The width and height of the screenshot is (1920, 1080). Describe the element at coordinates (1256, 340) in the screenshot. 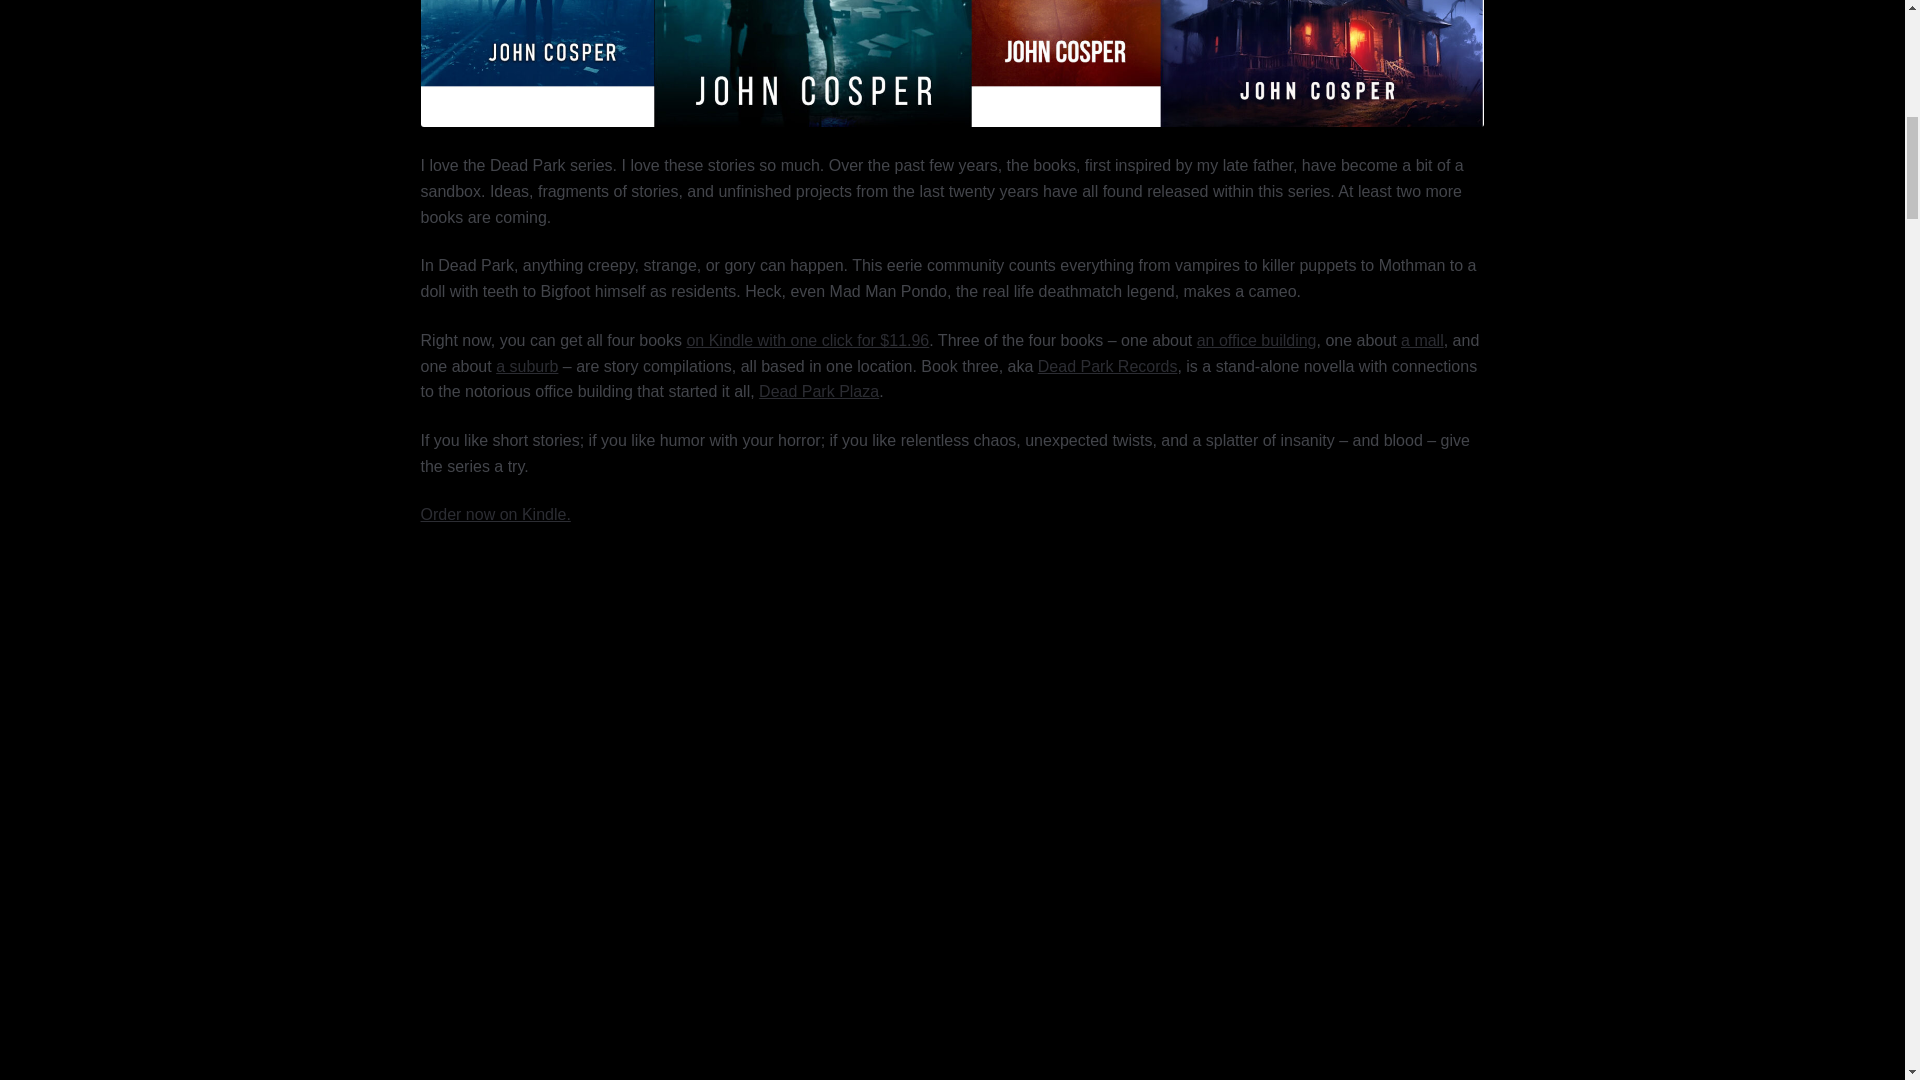

I see `an office building` at that location.